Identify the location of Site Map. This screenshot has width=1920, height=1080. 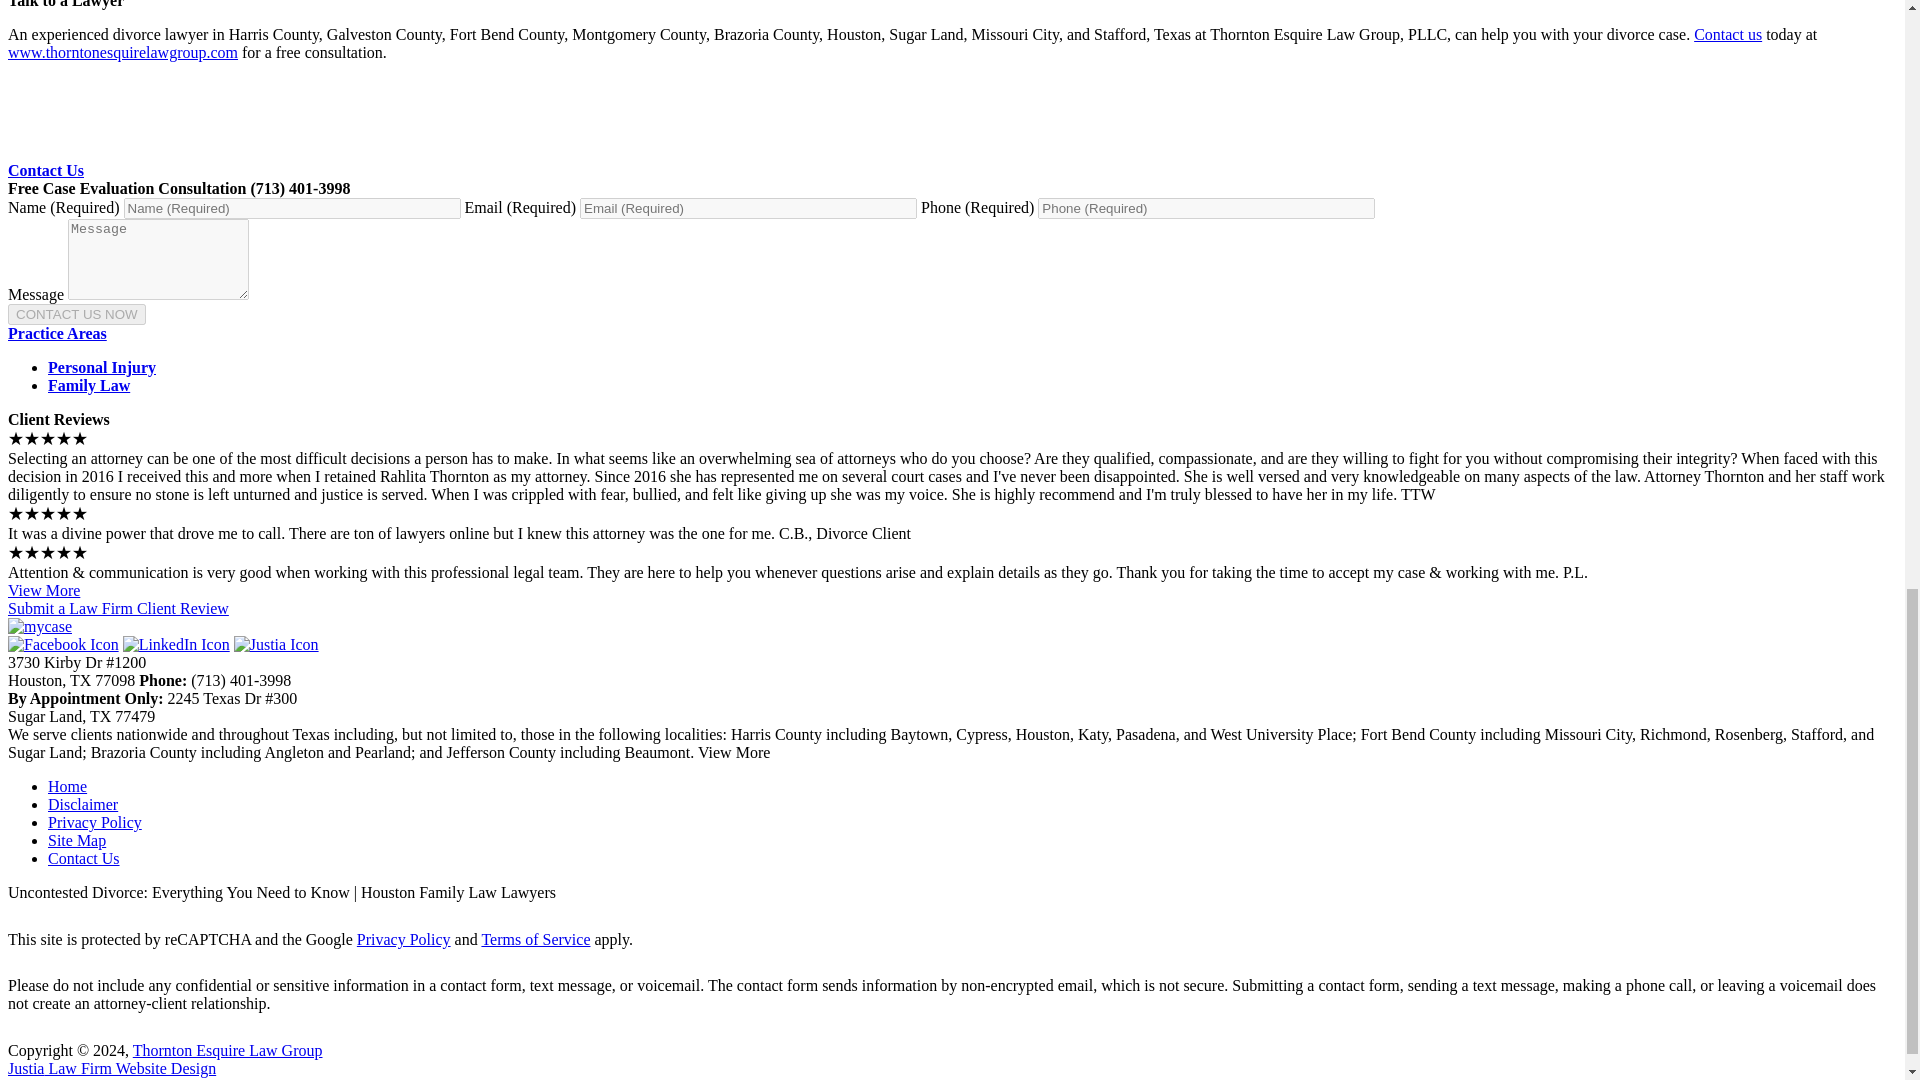
(76, 840).